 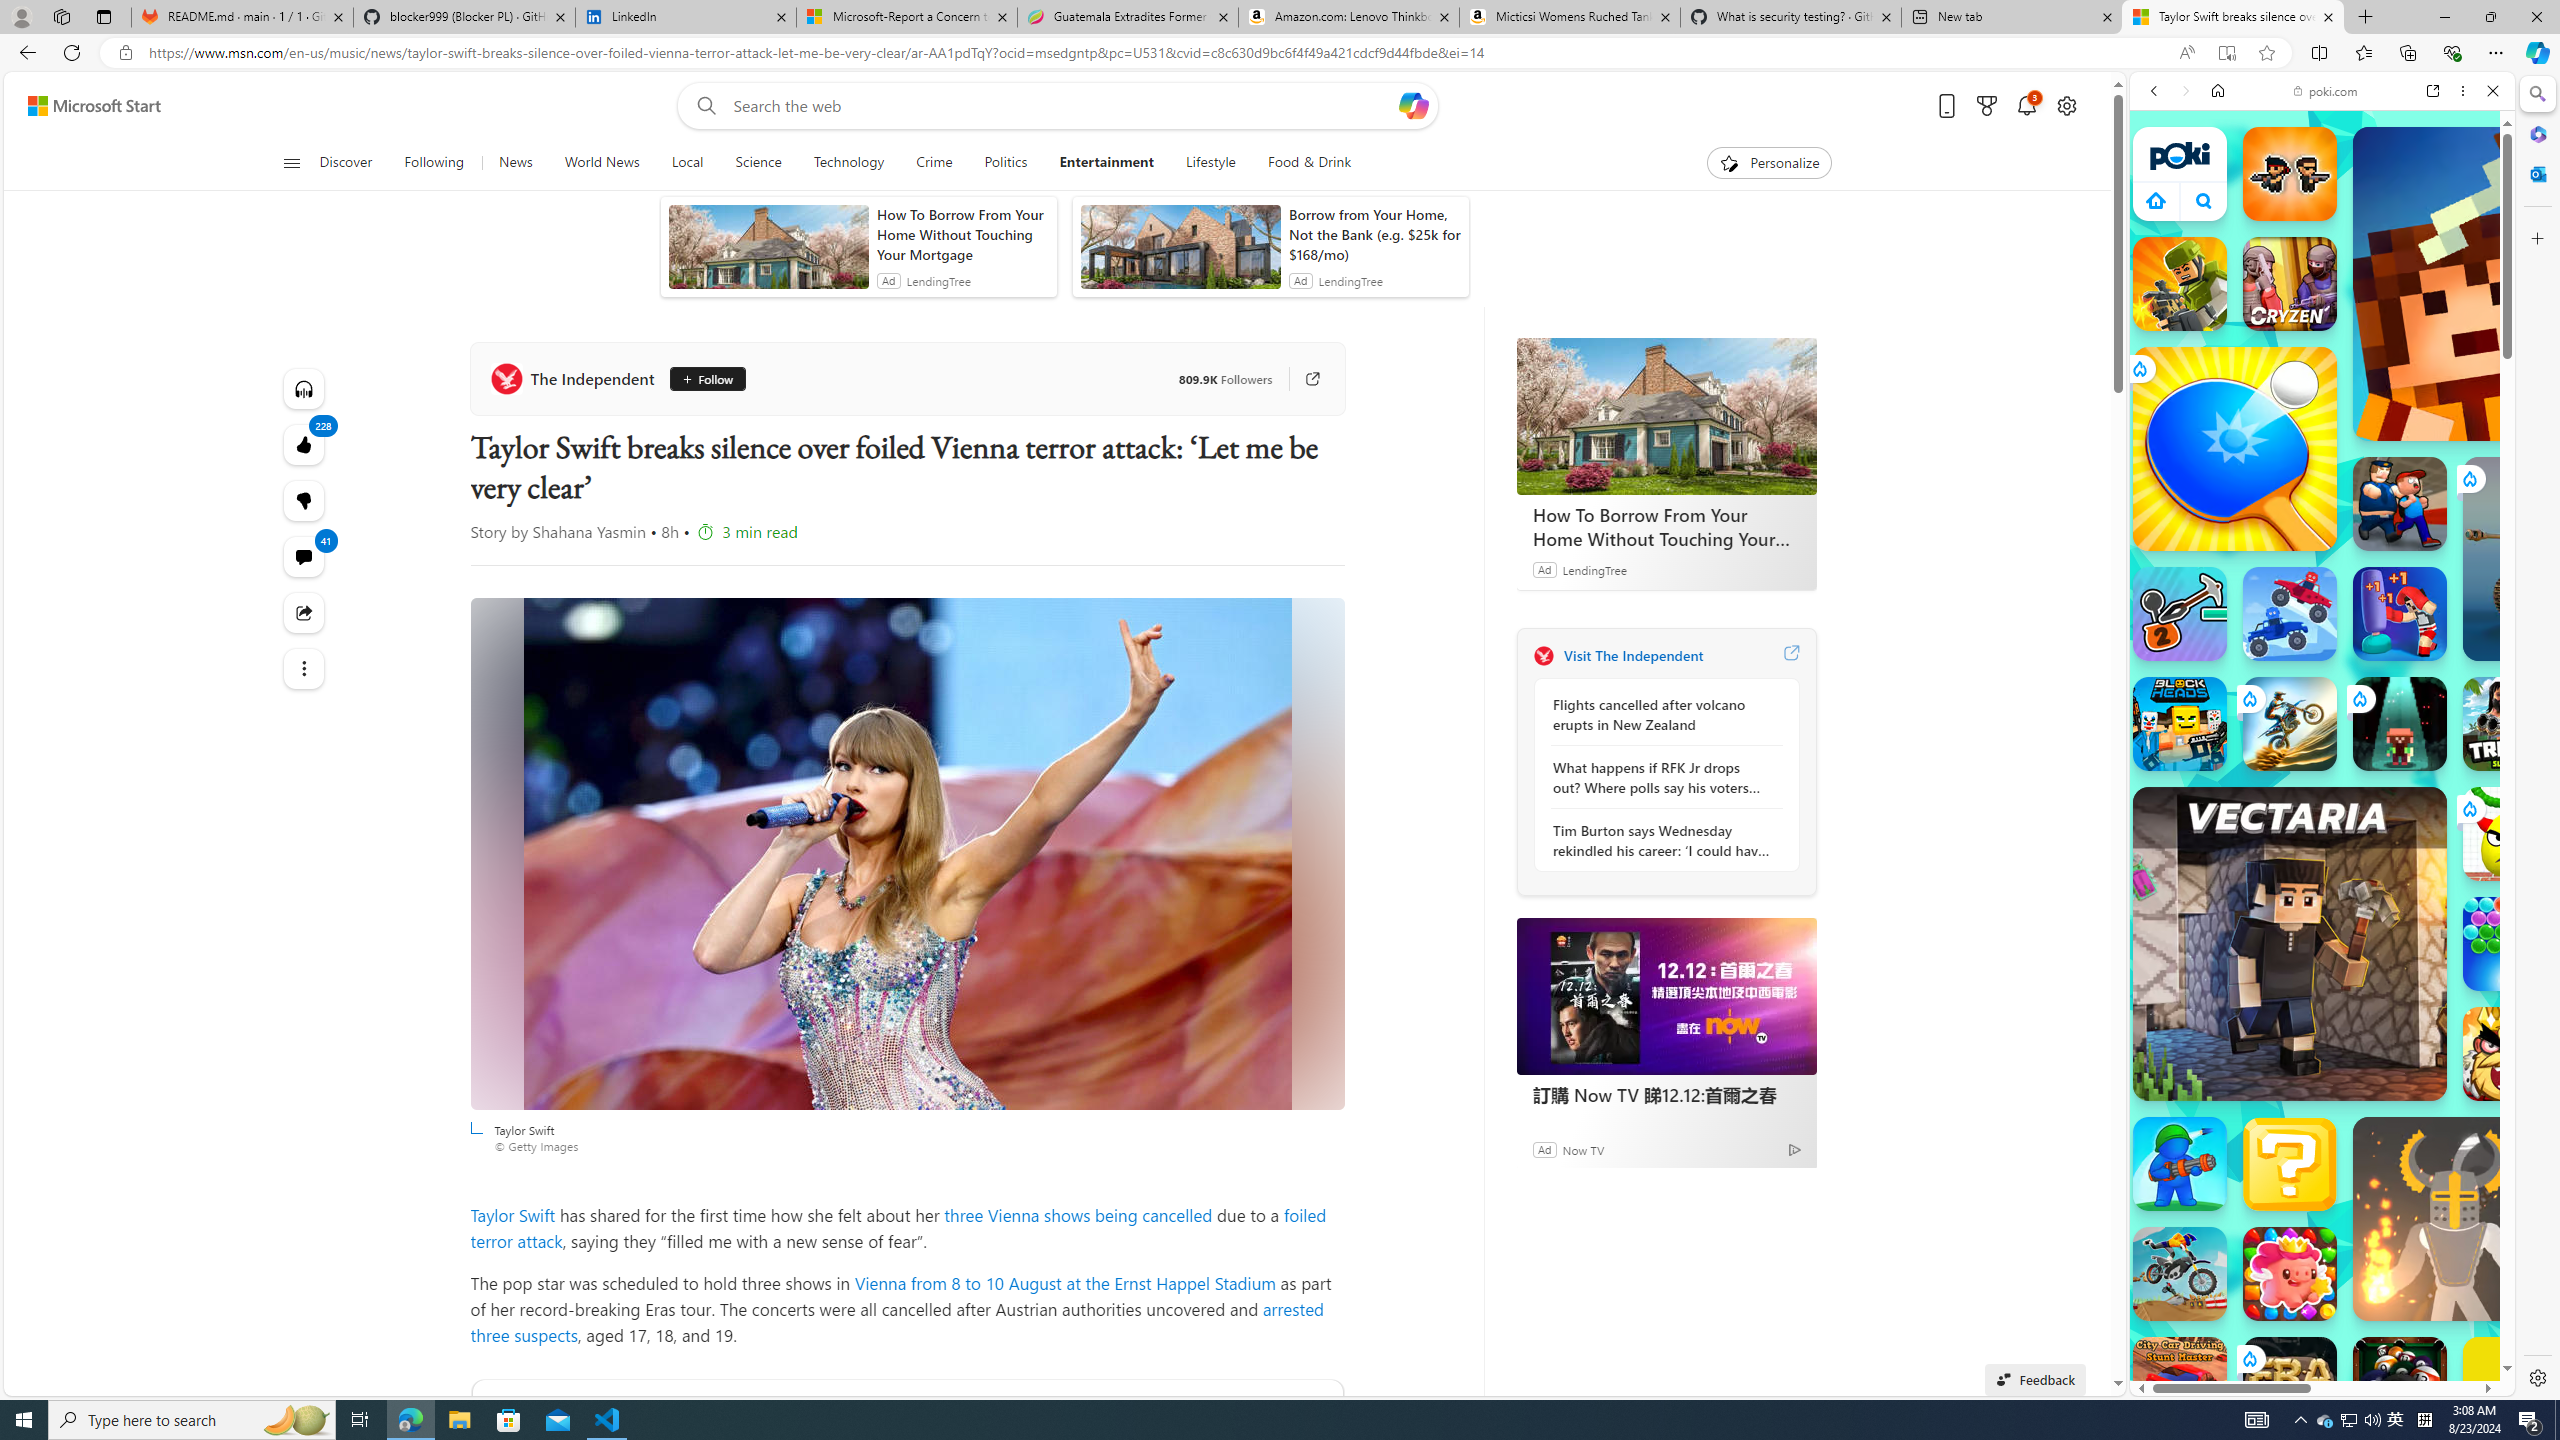 I want to click on Combat Reloaded, so click(x=2373, y=1020).